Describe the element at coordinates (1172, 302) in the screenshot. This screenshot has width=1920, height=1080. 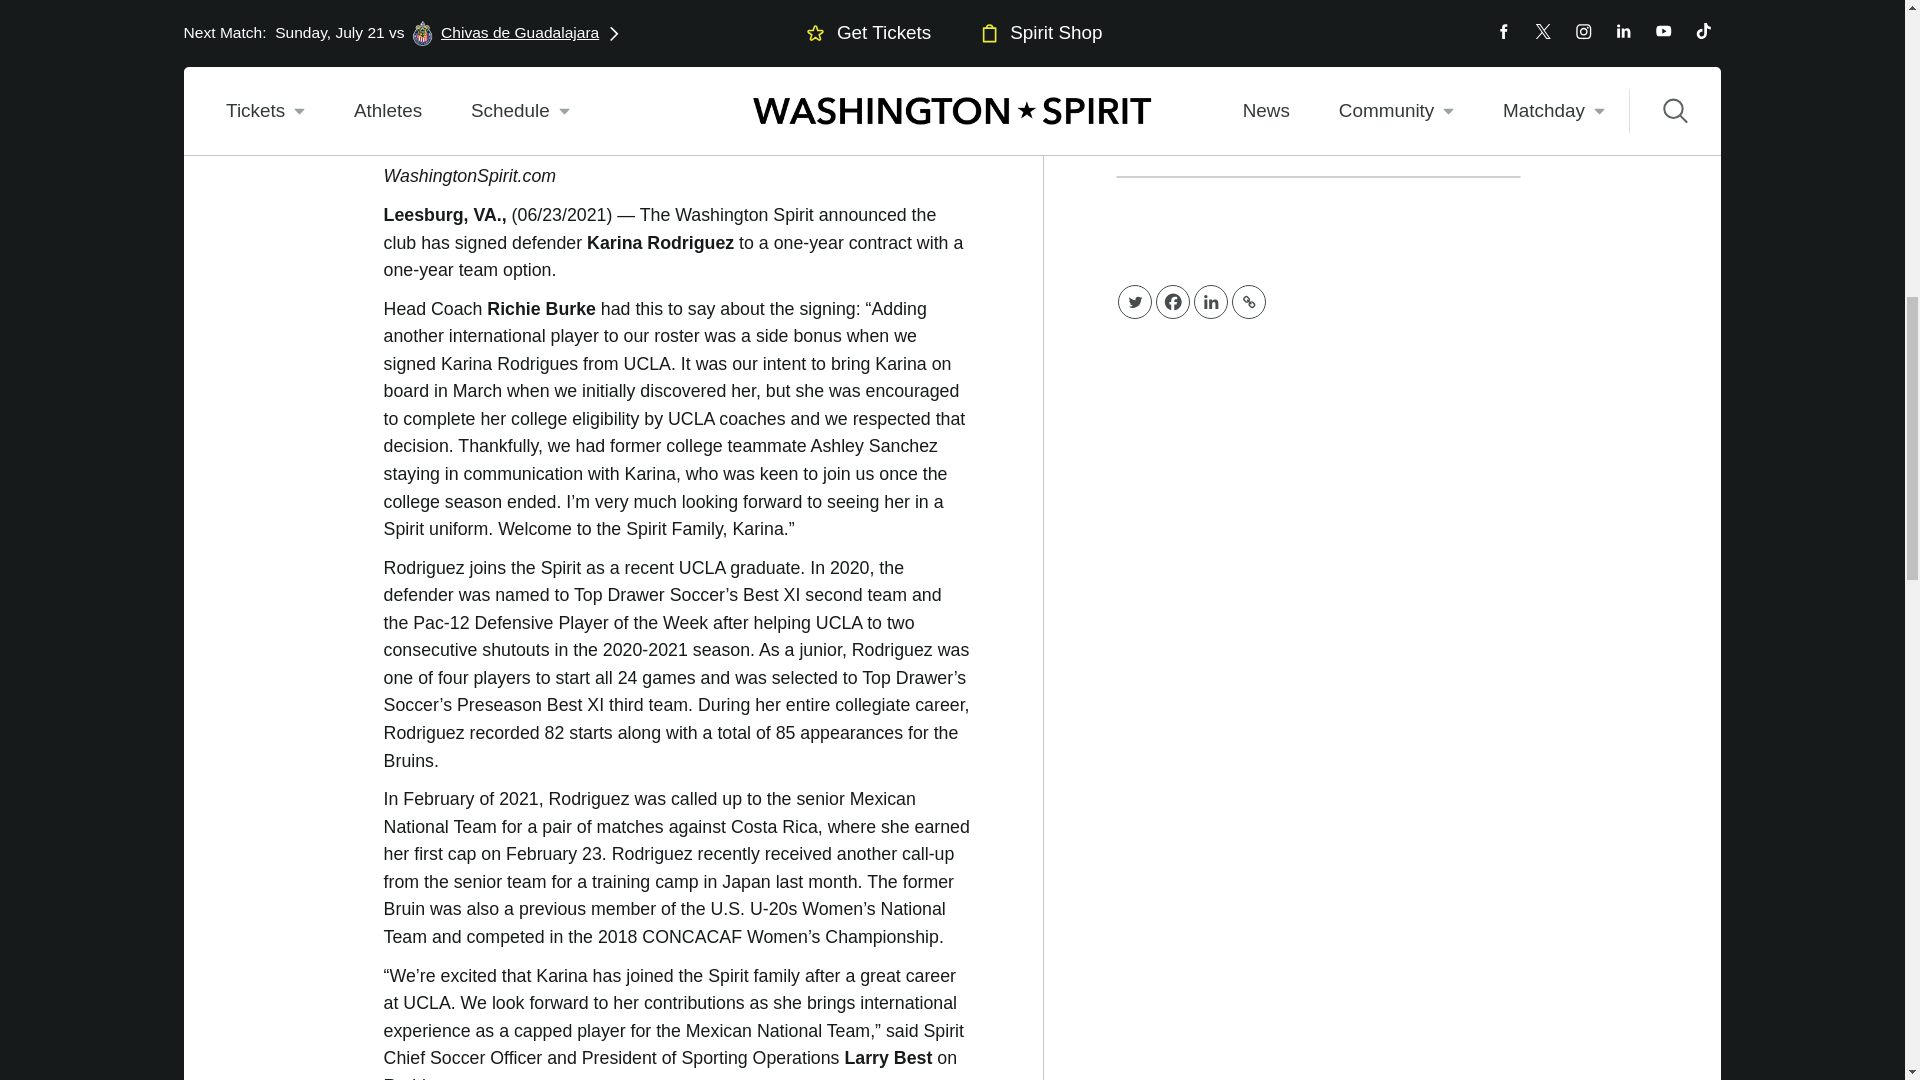
I see `Facebook` at that location.